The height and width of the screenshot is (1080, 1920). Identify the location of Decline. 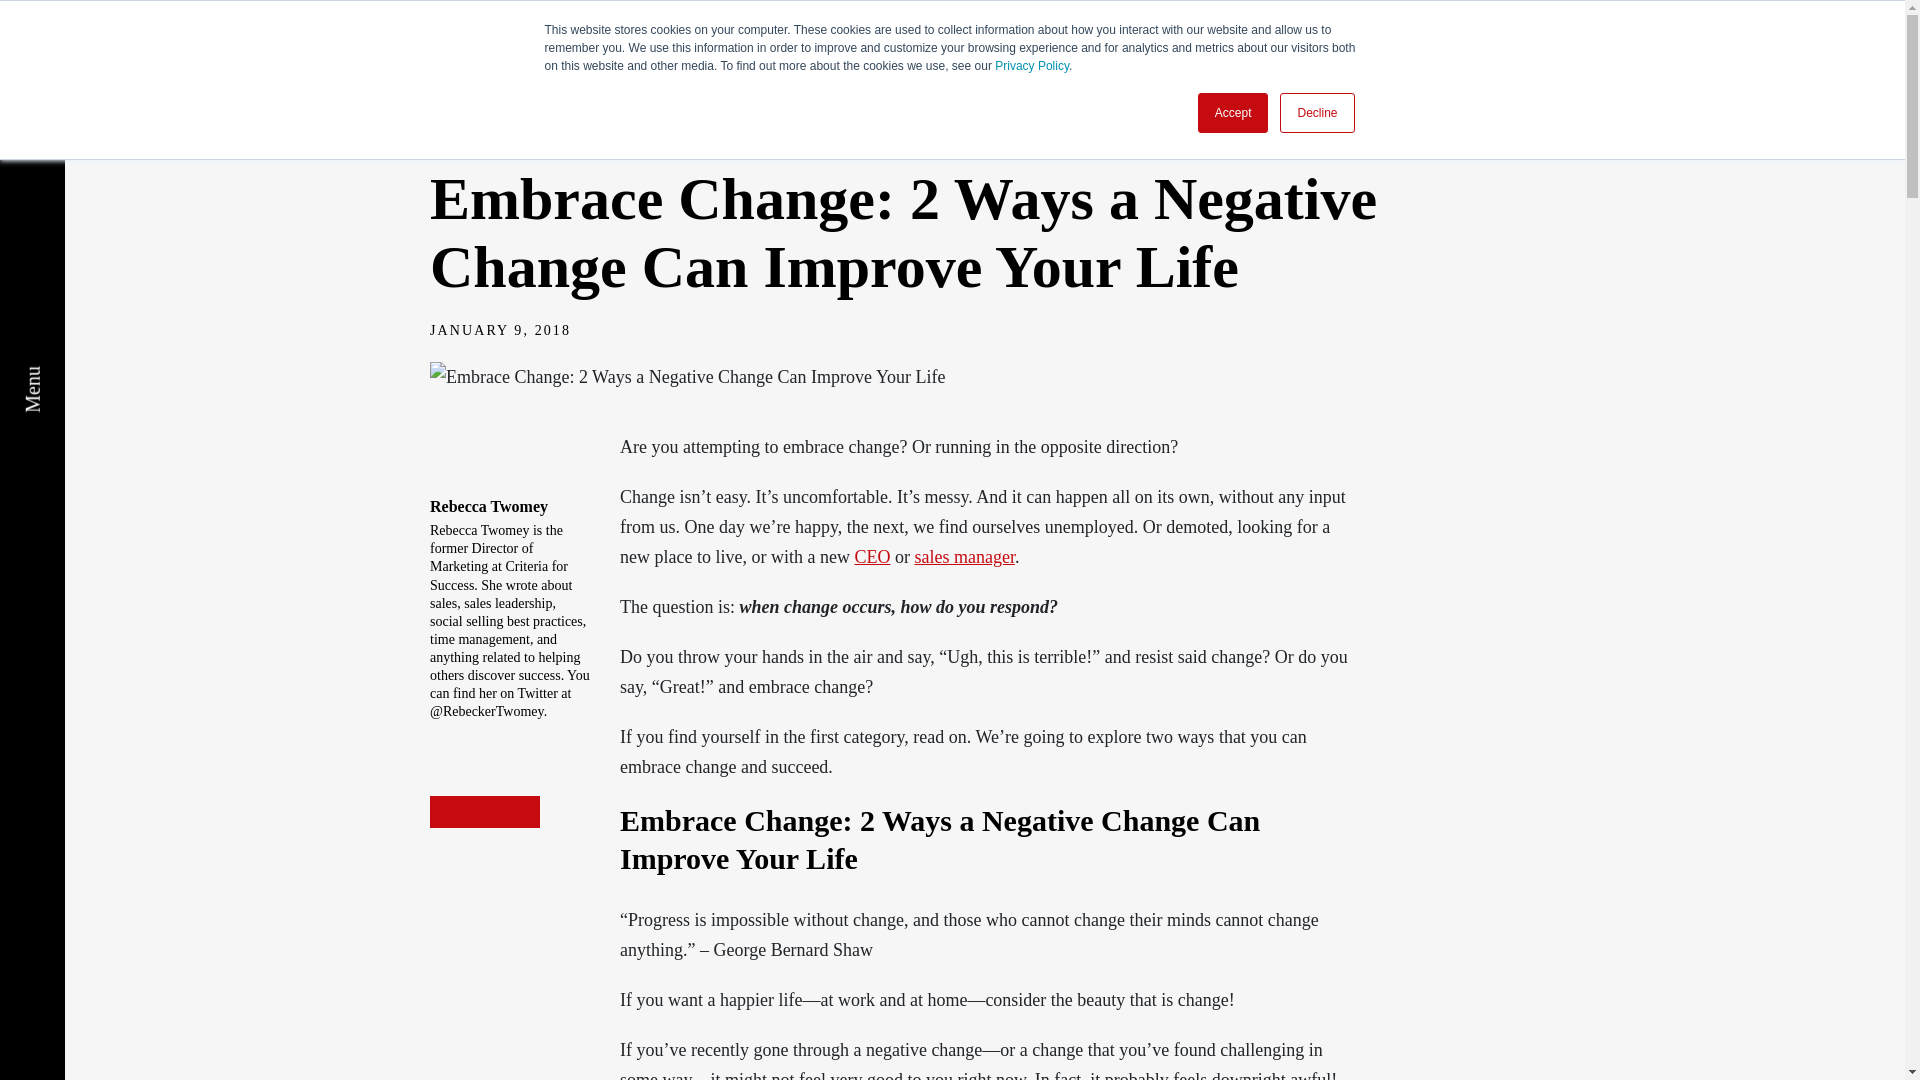
(1316, 112).